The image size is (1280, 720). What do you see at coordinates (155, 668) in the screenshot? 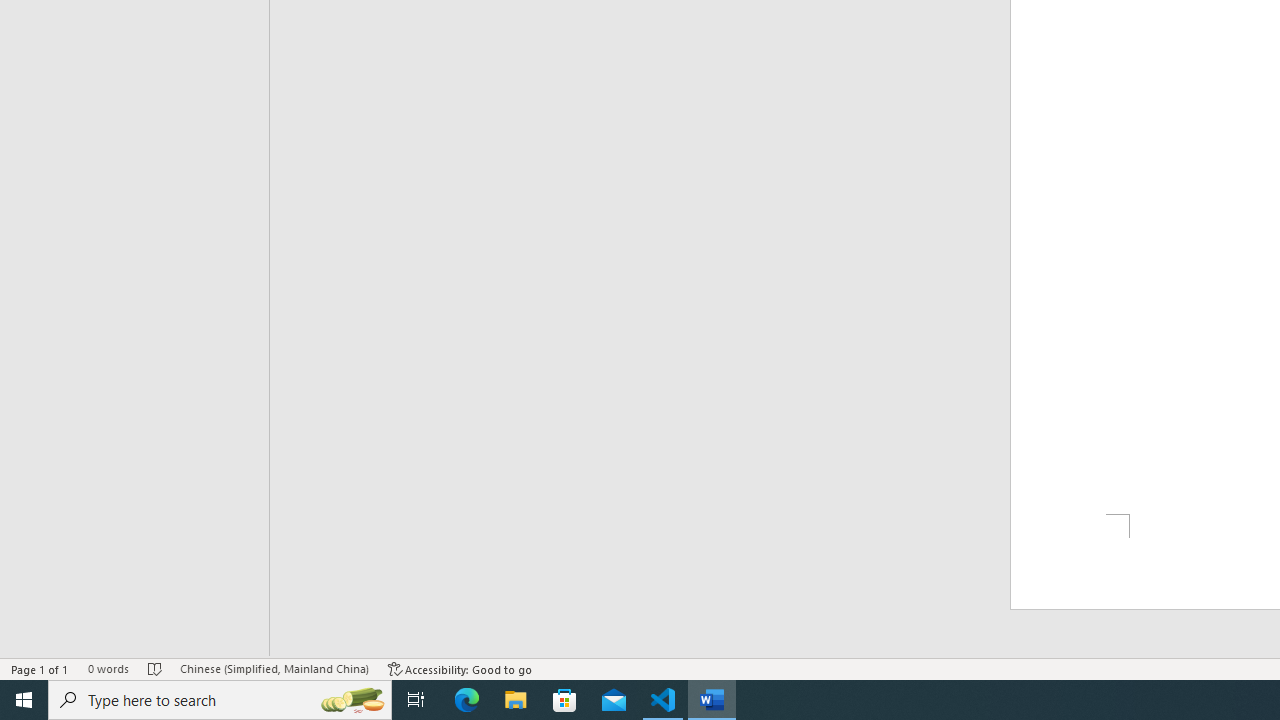
I see `Spelling and Grammar Check No Errors` at bounding box center [155, 668].